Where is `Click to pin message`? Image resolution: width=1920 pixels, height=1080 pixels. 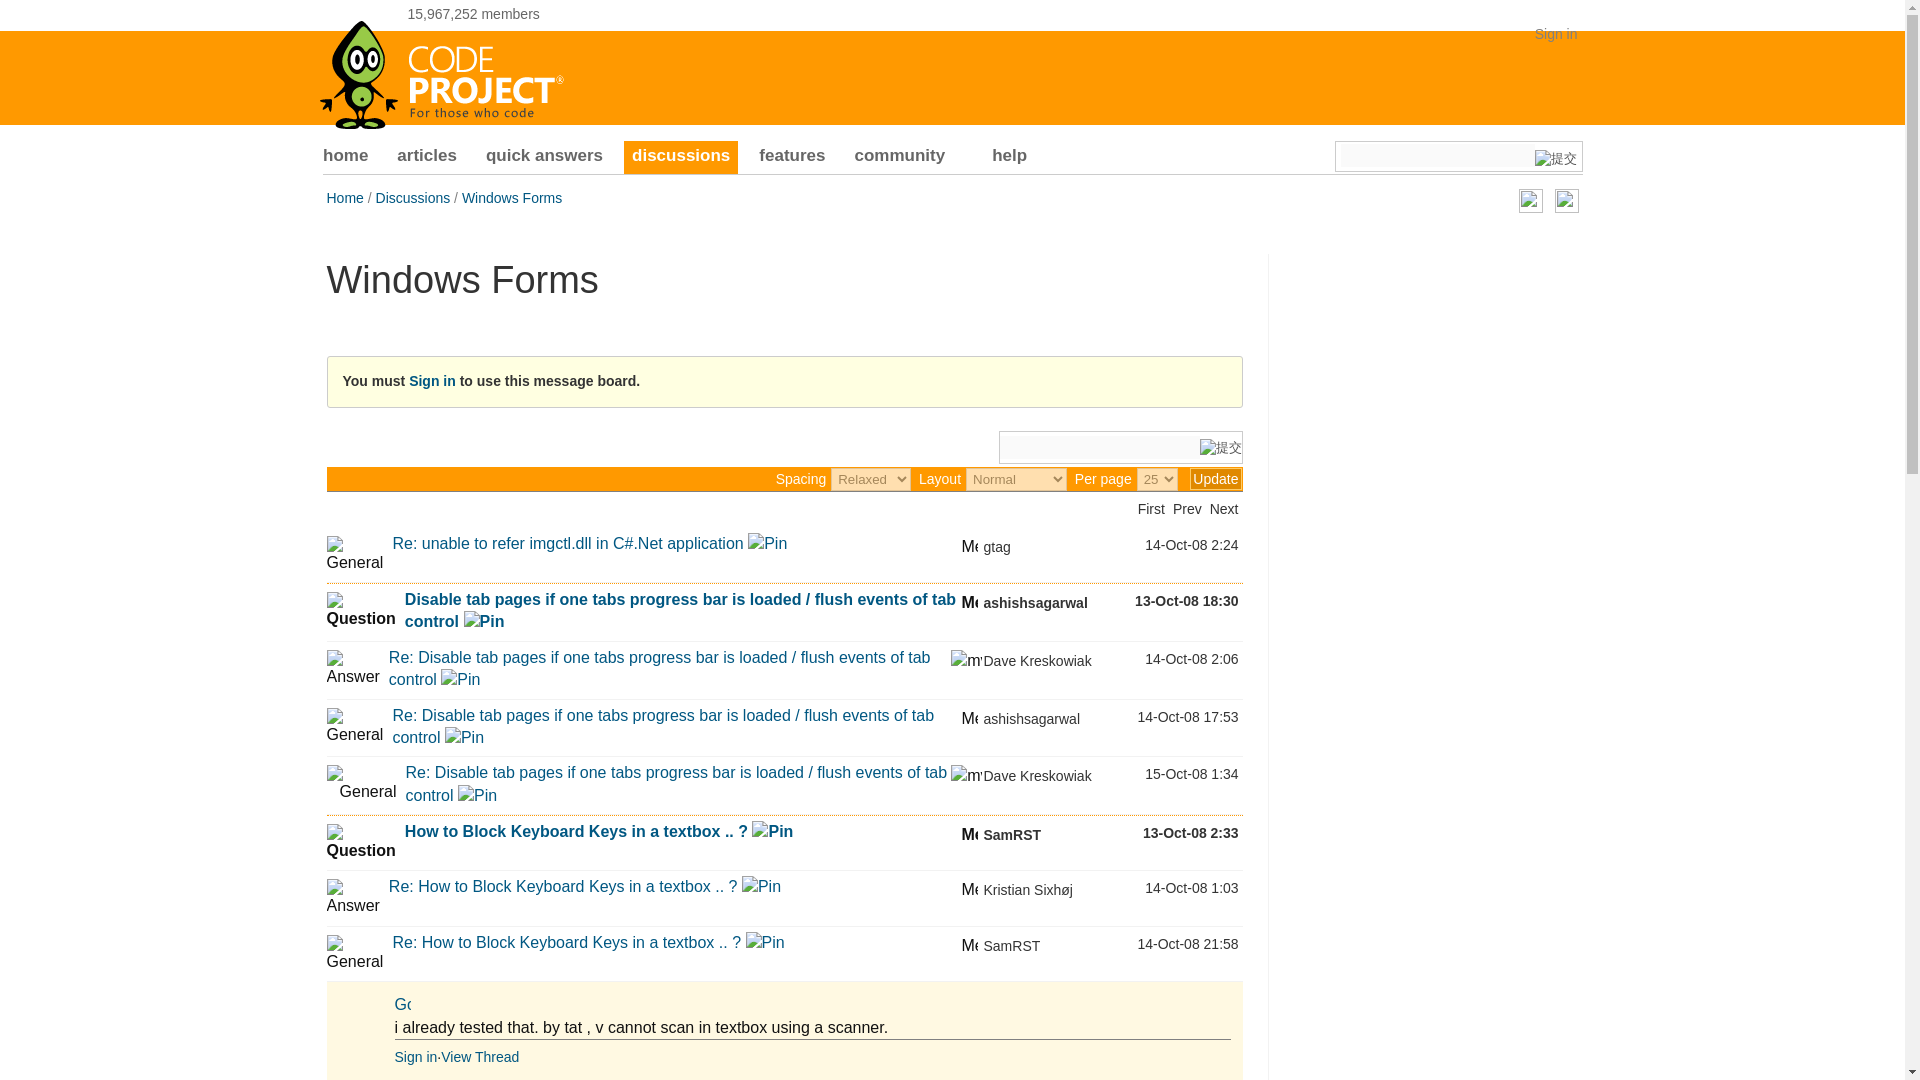
Click to pin message is located at coordinates (460, 678).